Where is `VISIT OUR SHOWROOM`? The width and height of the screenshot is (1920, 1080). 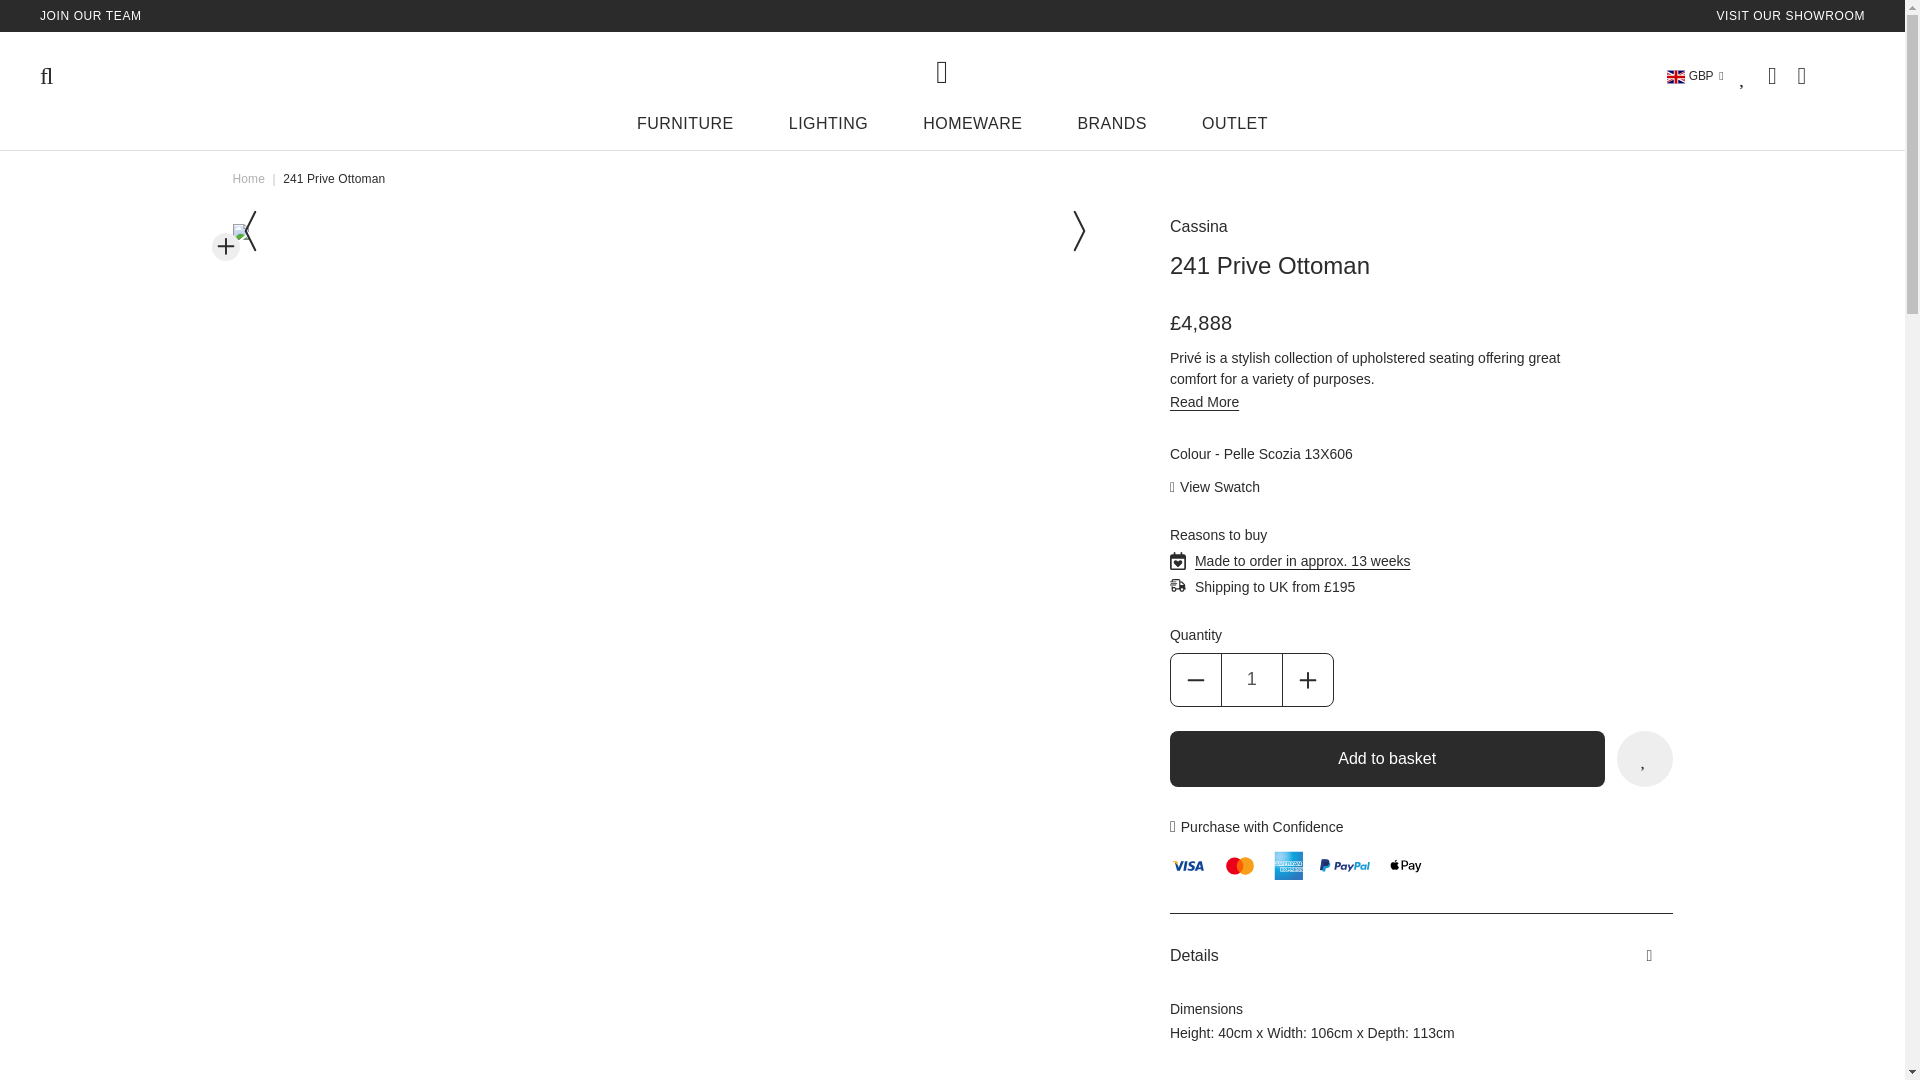 VISIT OUR SHOWROOM is located at coordinates (1790, 15).